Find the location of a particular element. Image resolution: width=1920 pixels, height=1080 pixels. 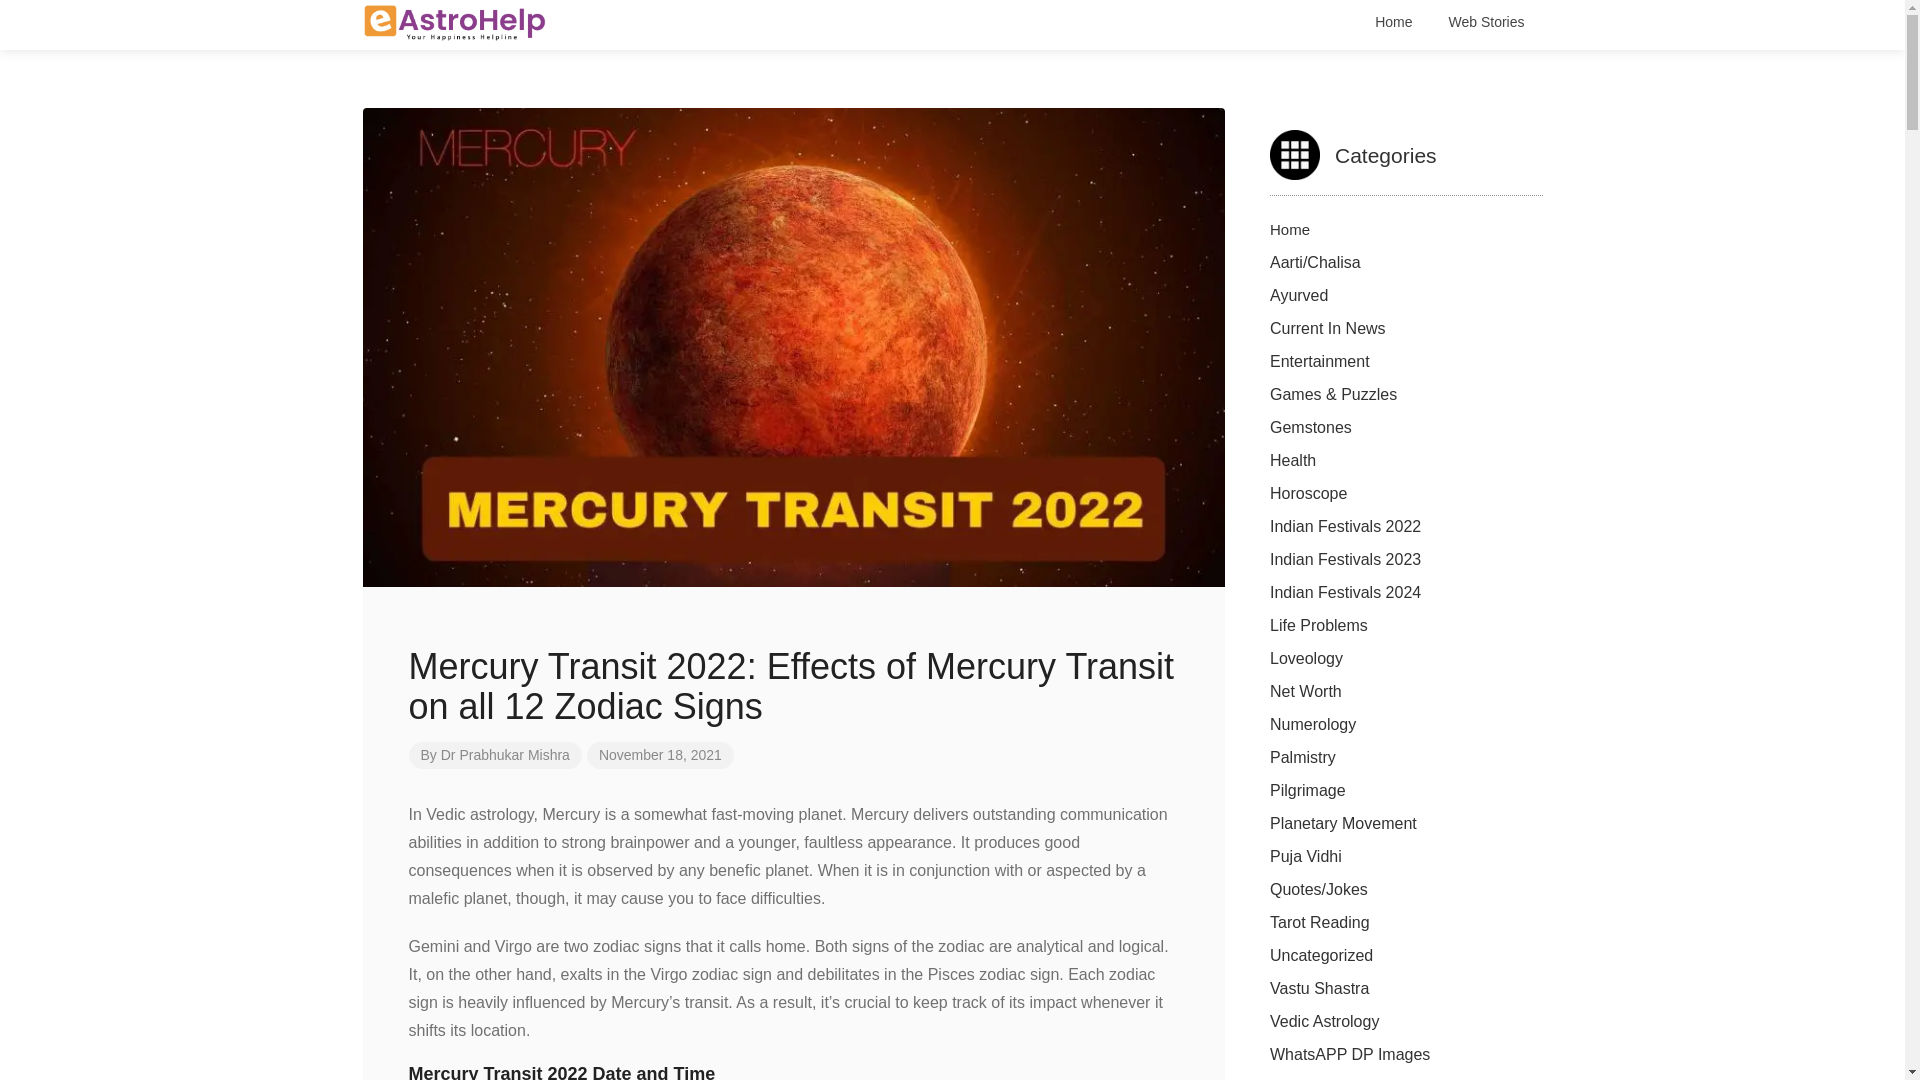

Palmistry is located at coordinates (1302, 757).